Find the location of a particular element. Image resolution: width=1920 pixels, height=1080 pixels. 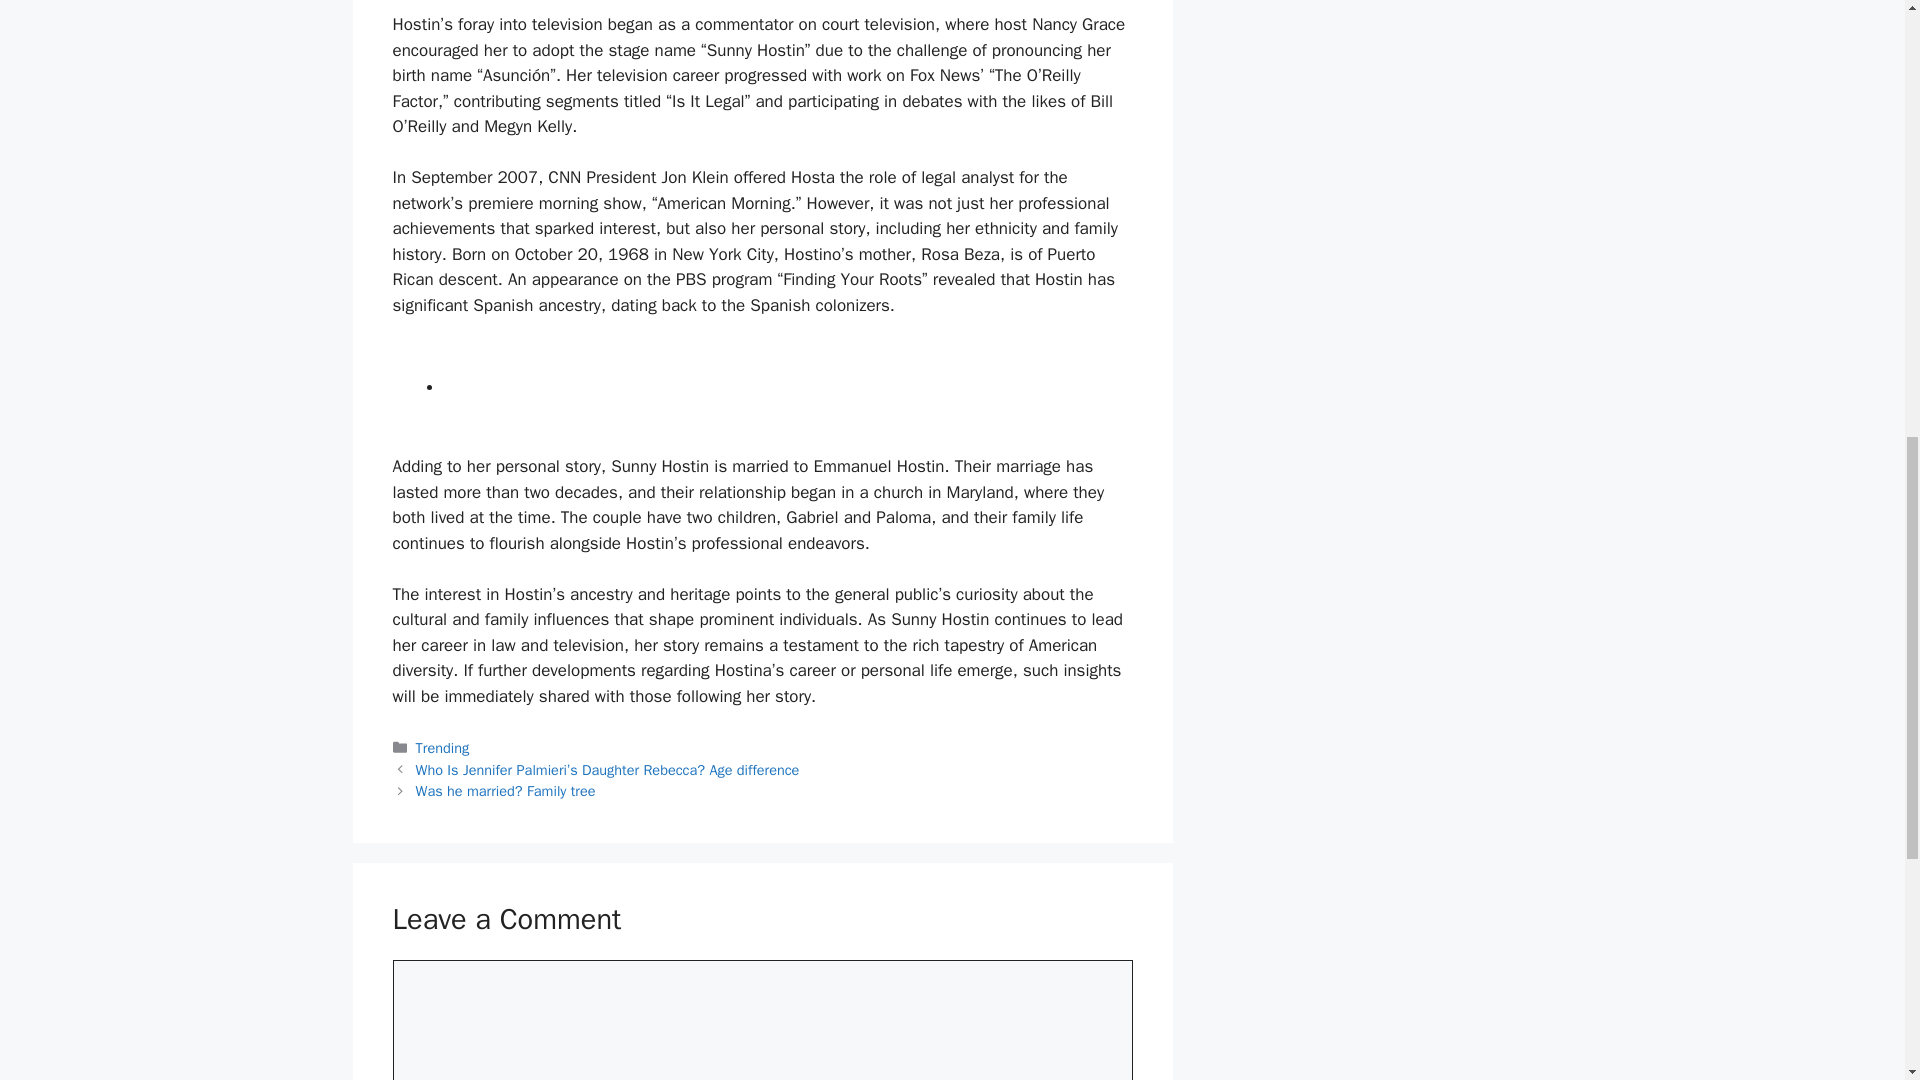

Trending is located at coordinates (443, 748).